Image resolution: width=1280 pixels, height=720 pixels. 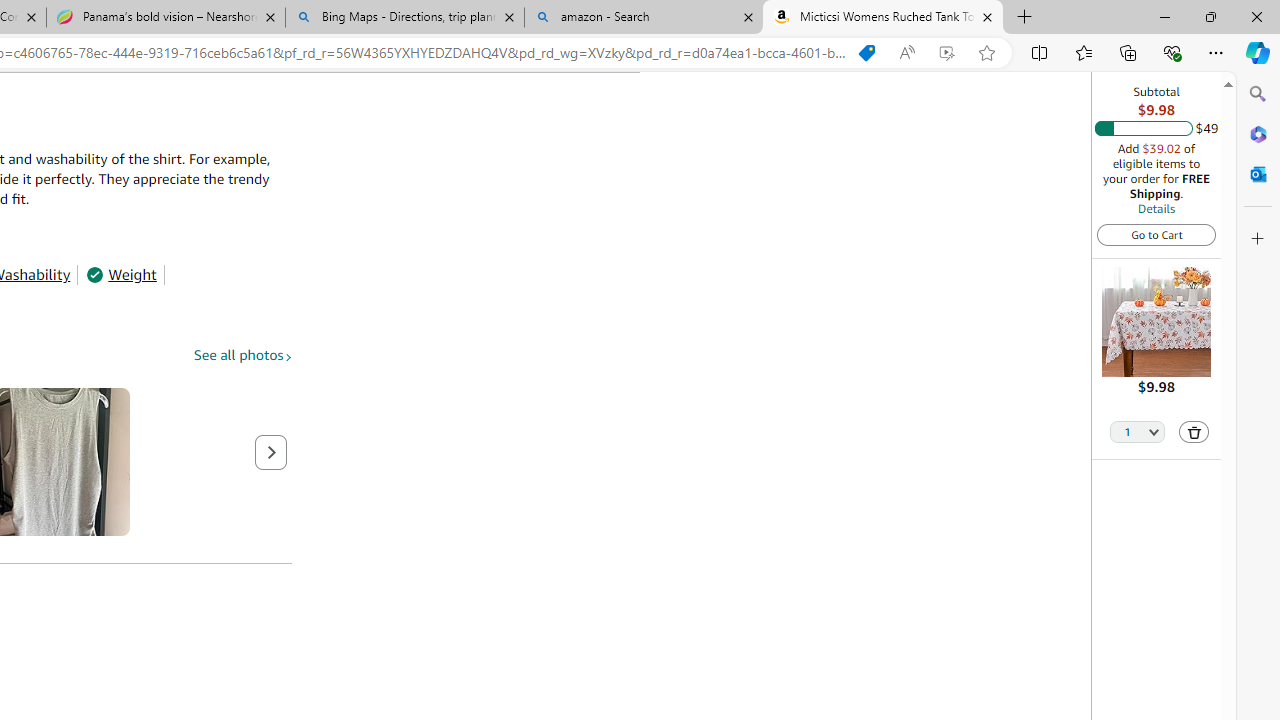 I want to click on amazon - Search, so click(x=643, y=18).